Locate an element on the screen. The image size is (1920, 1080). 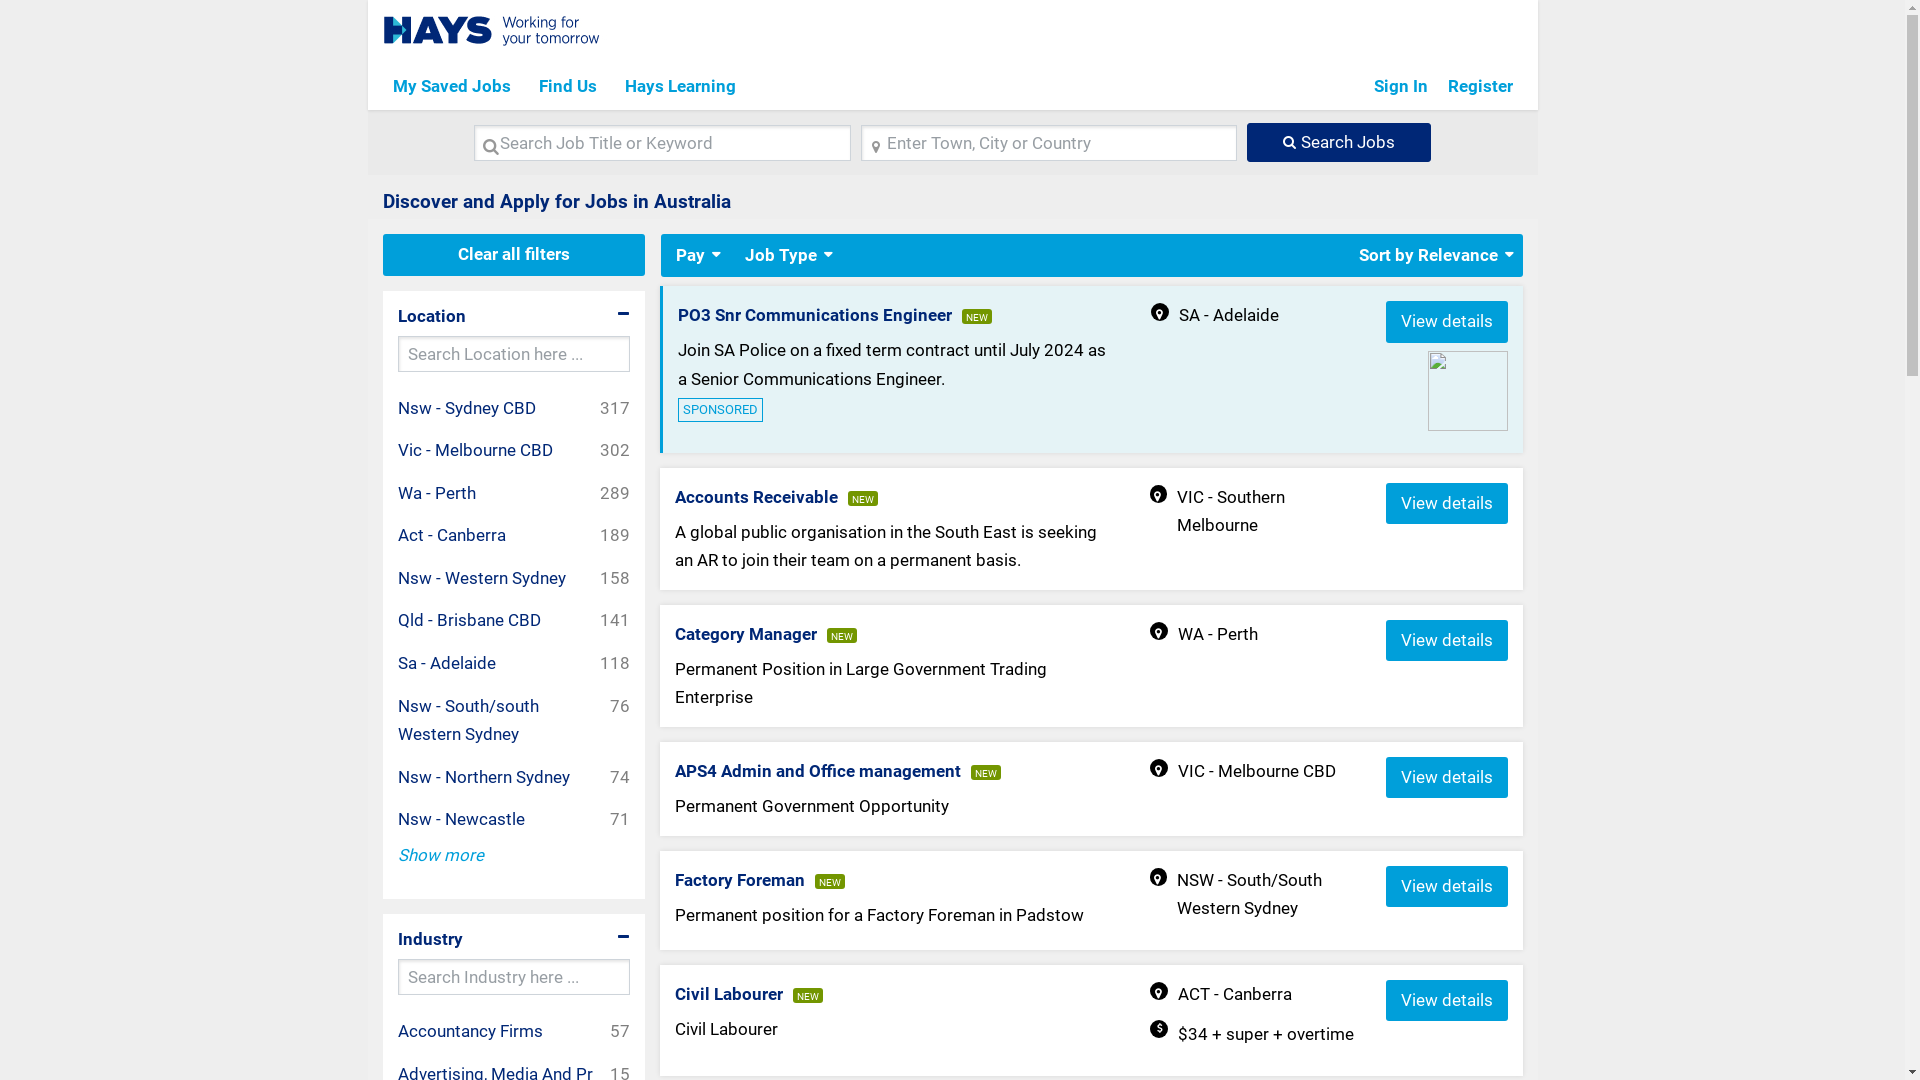
Nsw - Northern Sydney is located at coordinates (492, 778).